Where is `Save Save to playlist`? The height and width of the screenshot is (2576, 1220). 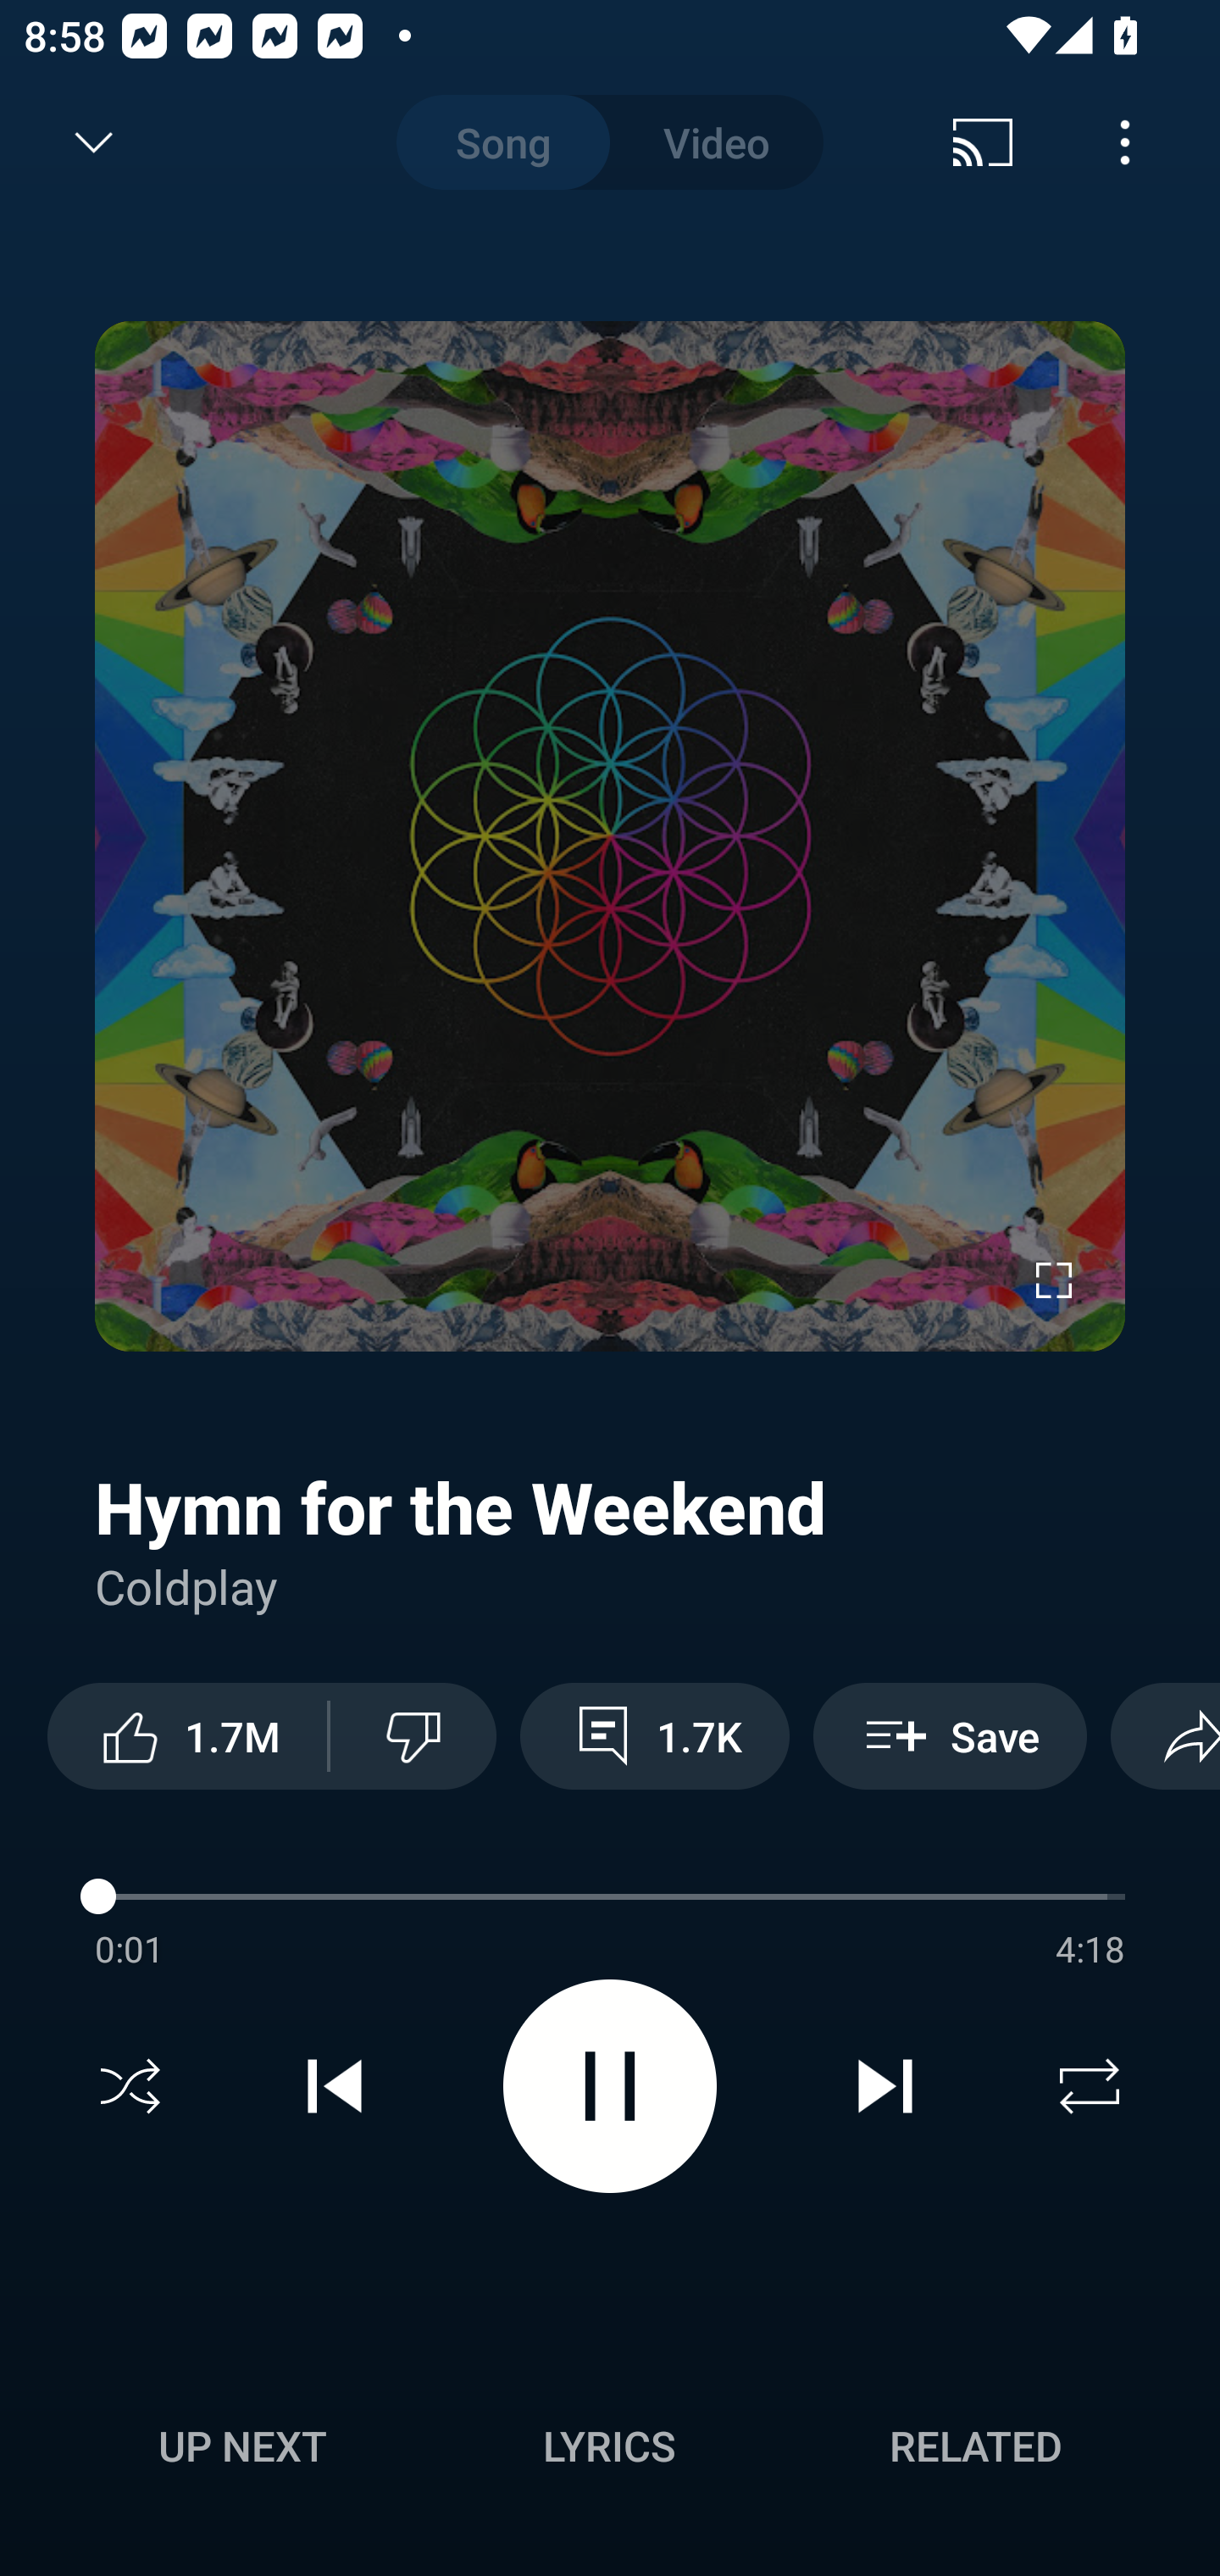 Save Save to playlist is located at coordinates (951, 1735).